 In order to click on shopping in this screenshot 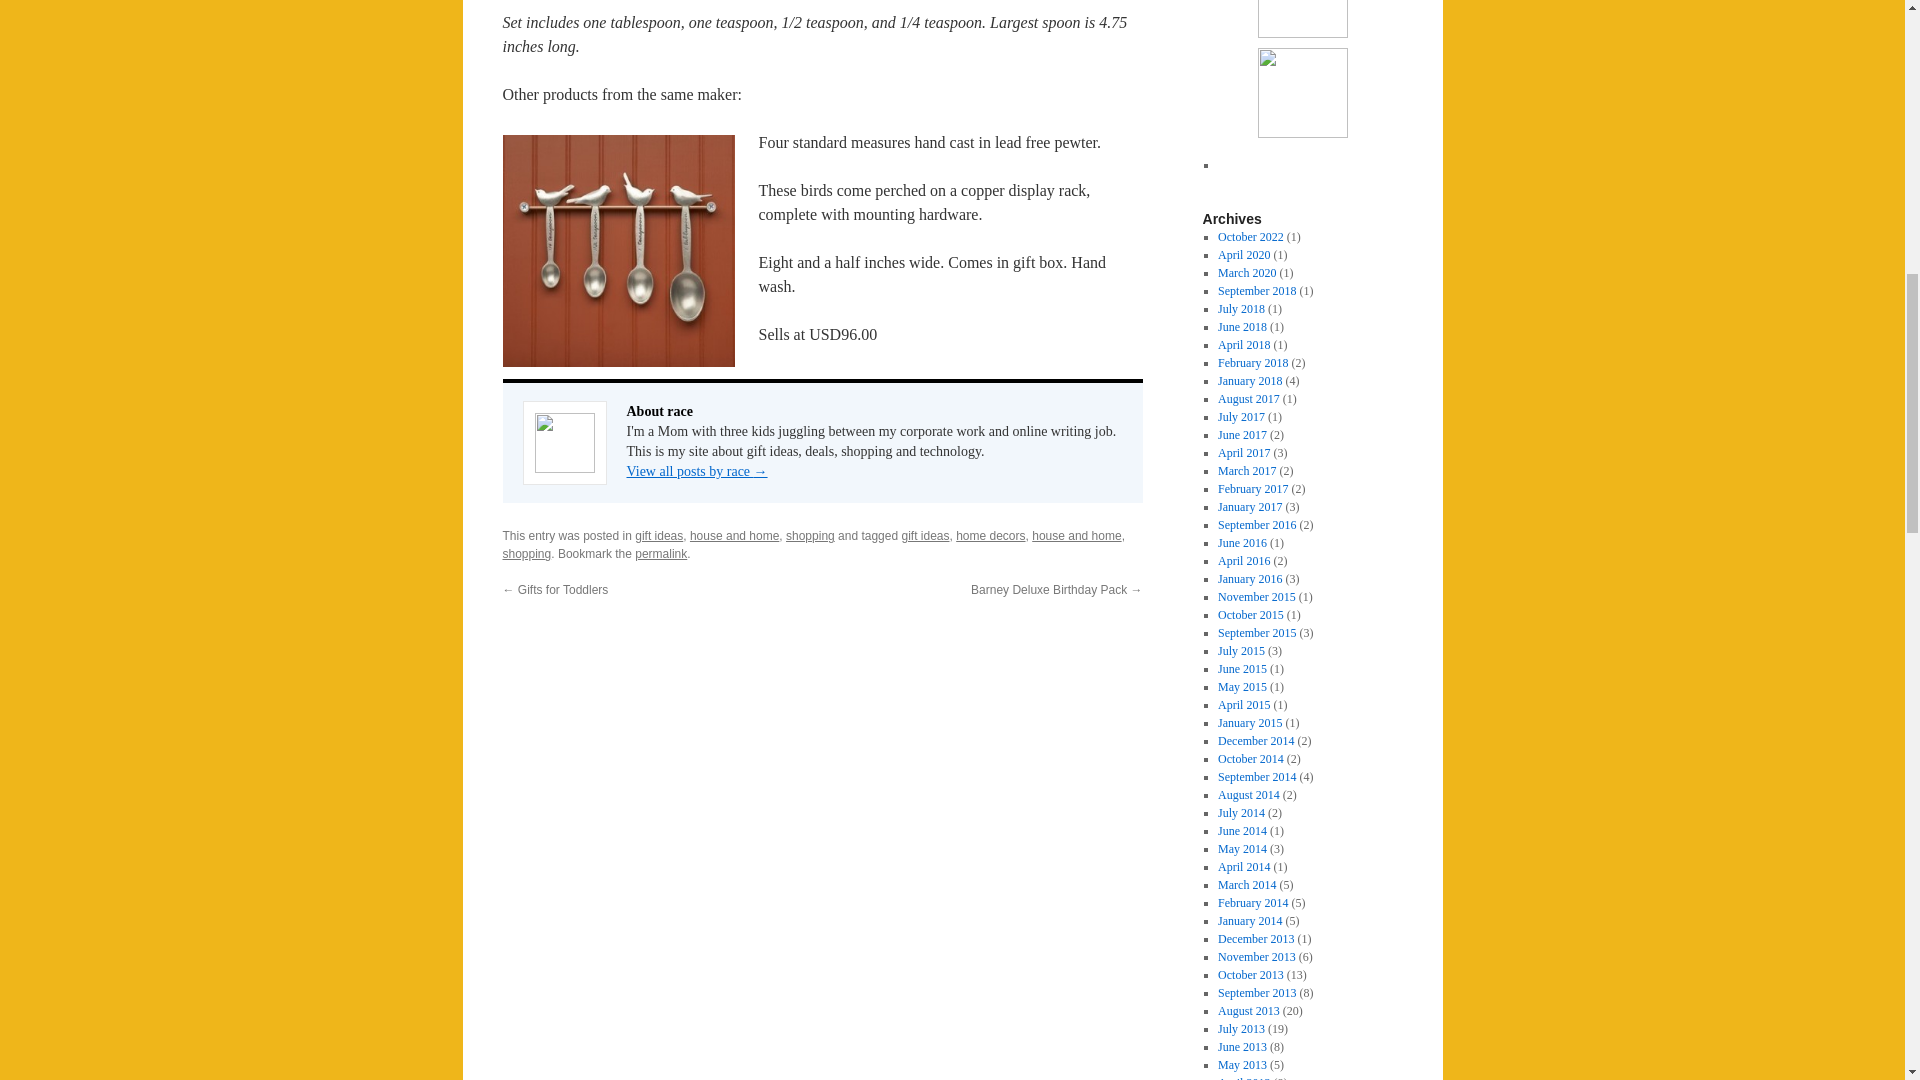, I will do `click(810, 536)`.